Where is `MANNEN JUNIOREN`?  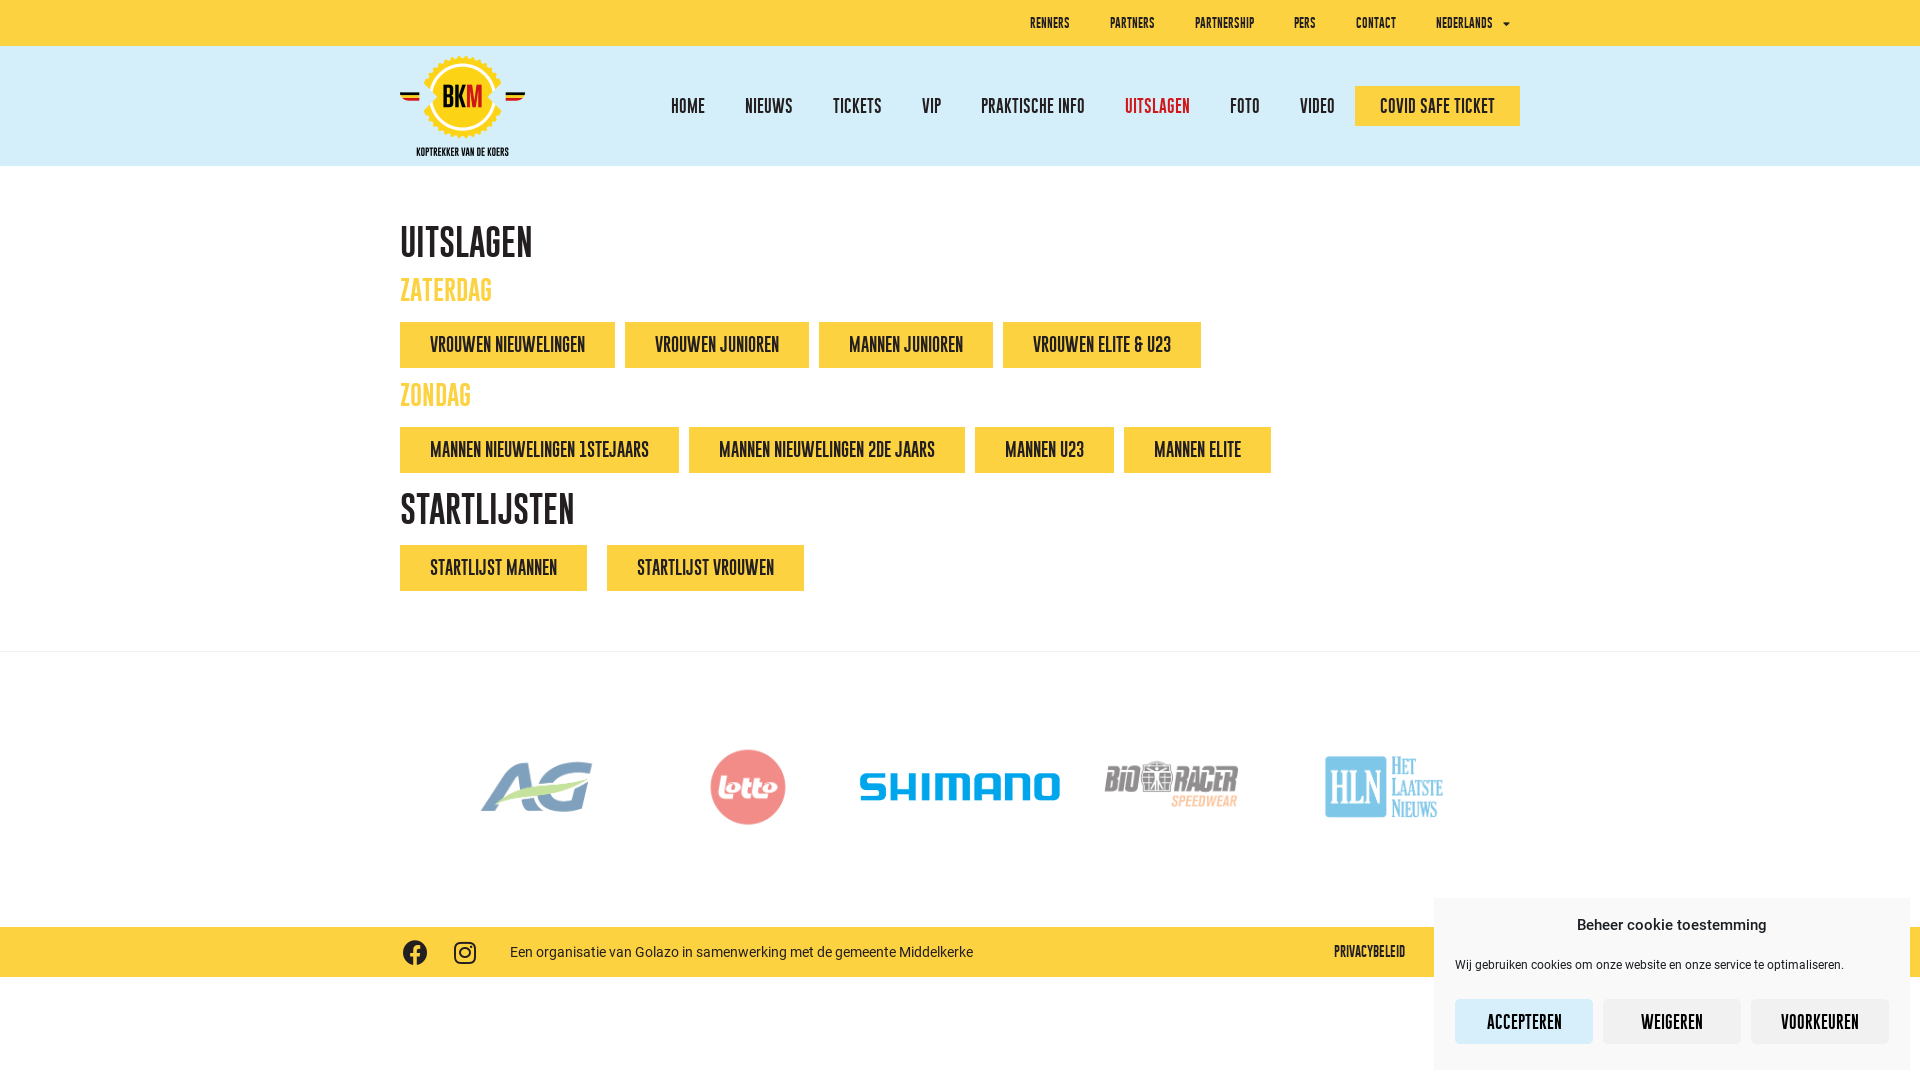 MANNEN JUNIOREN is located at coordinates (906, 345).